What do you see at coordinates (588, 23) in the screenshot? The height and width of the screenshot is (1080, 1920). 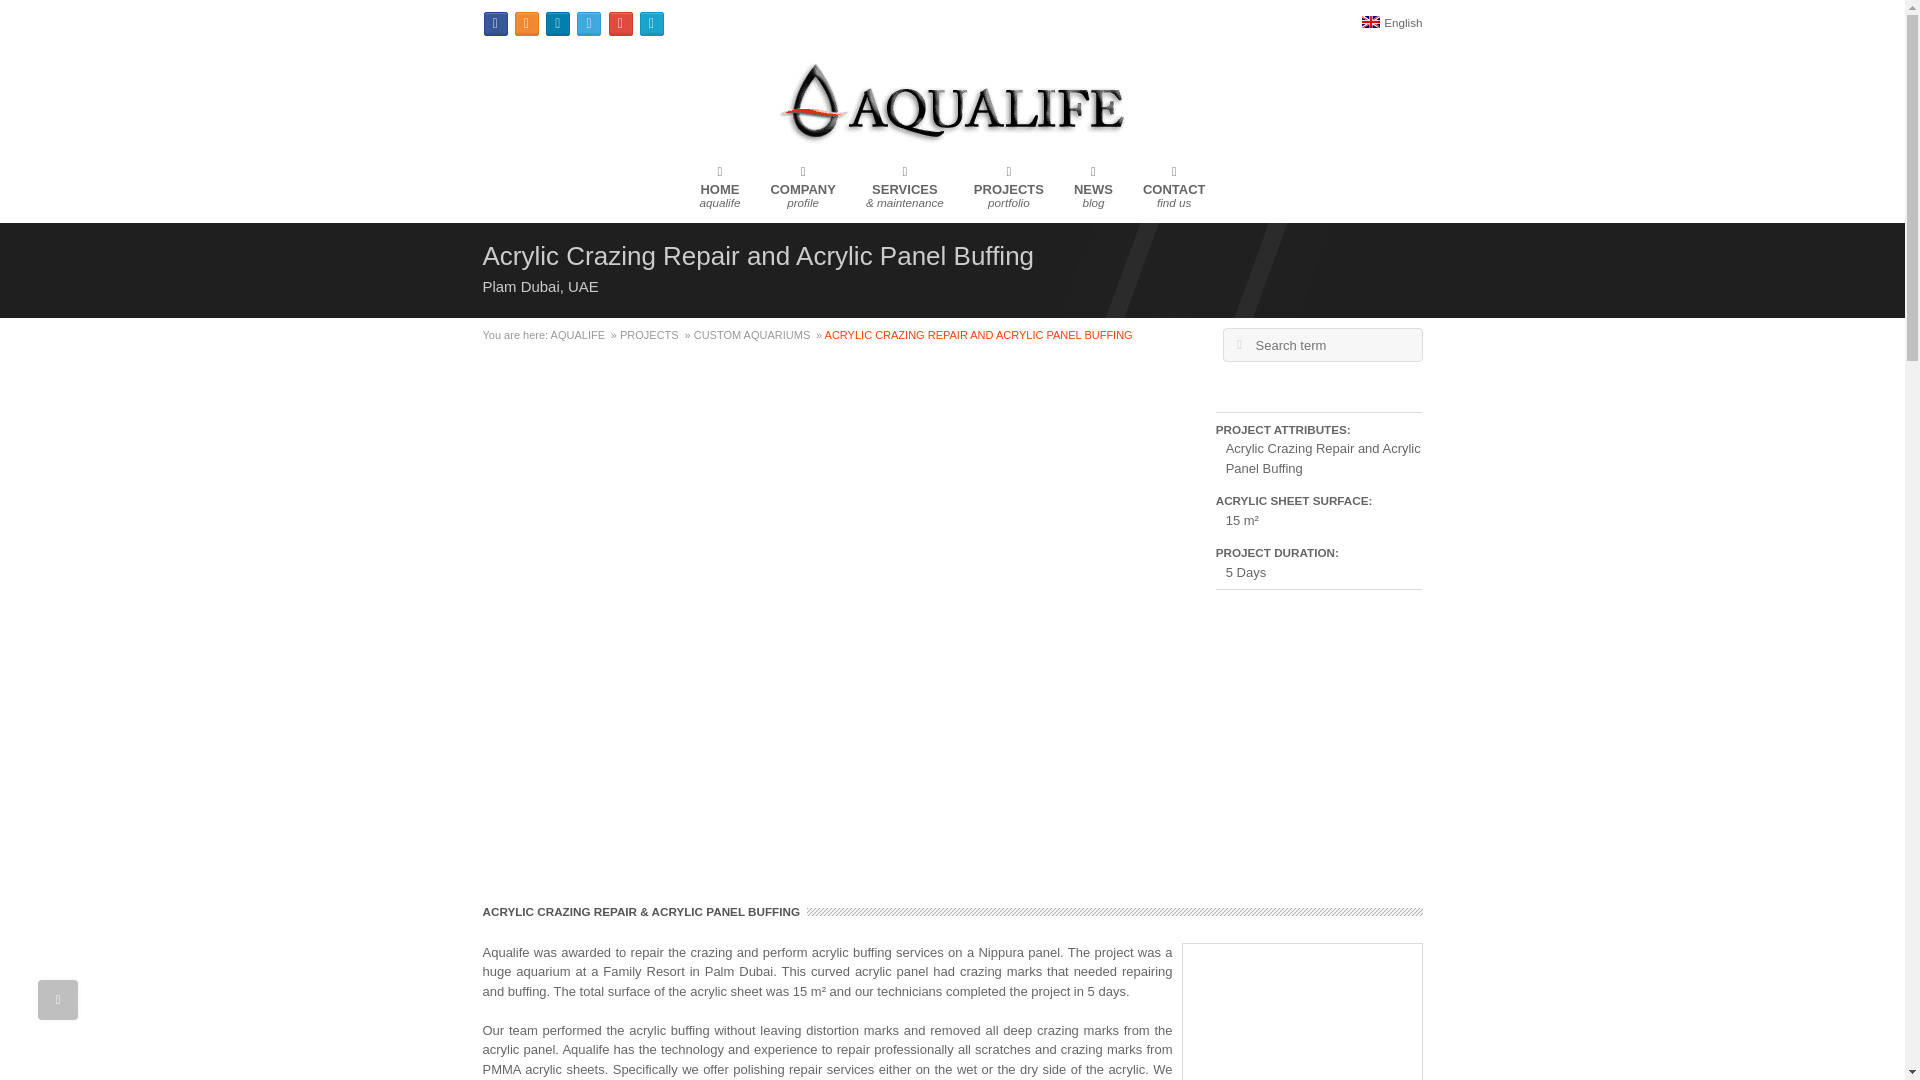 I see `Submit` at bounding box center [588, 23].